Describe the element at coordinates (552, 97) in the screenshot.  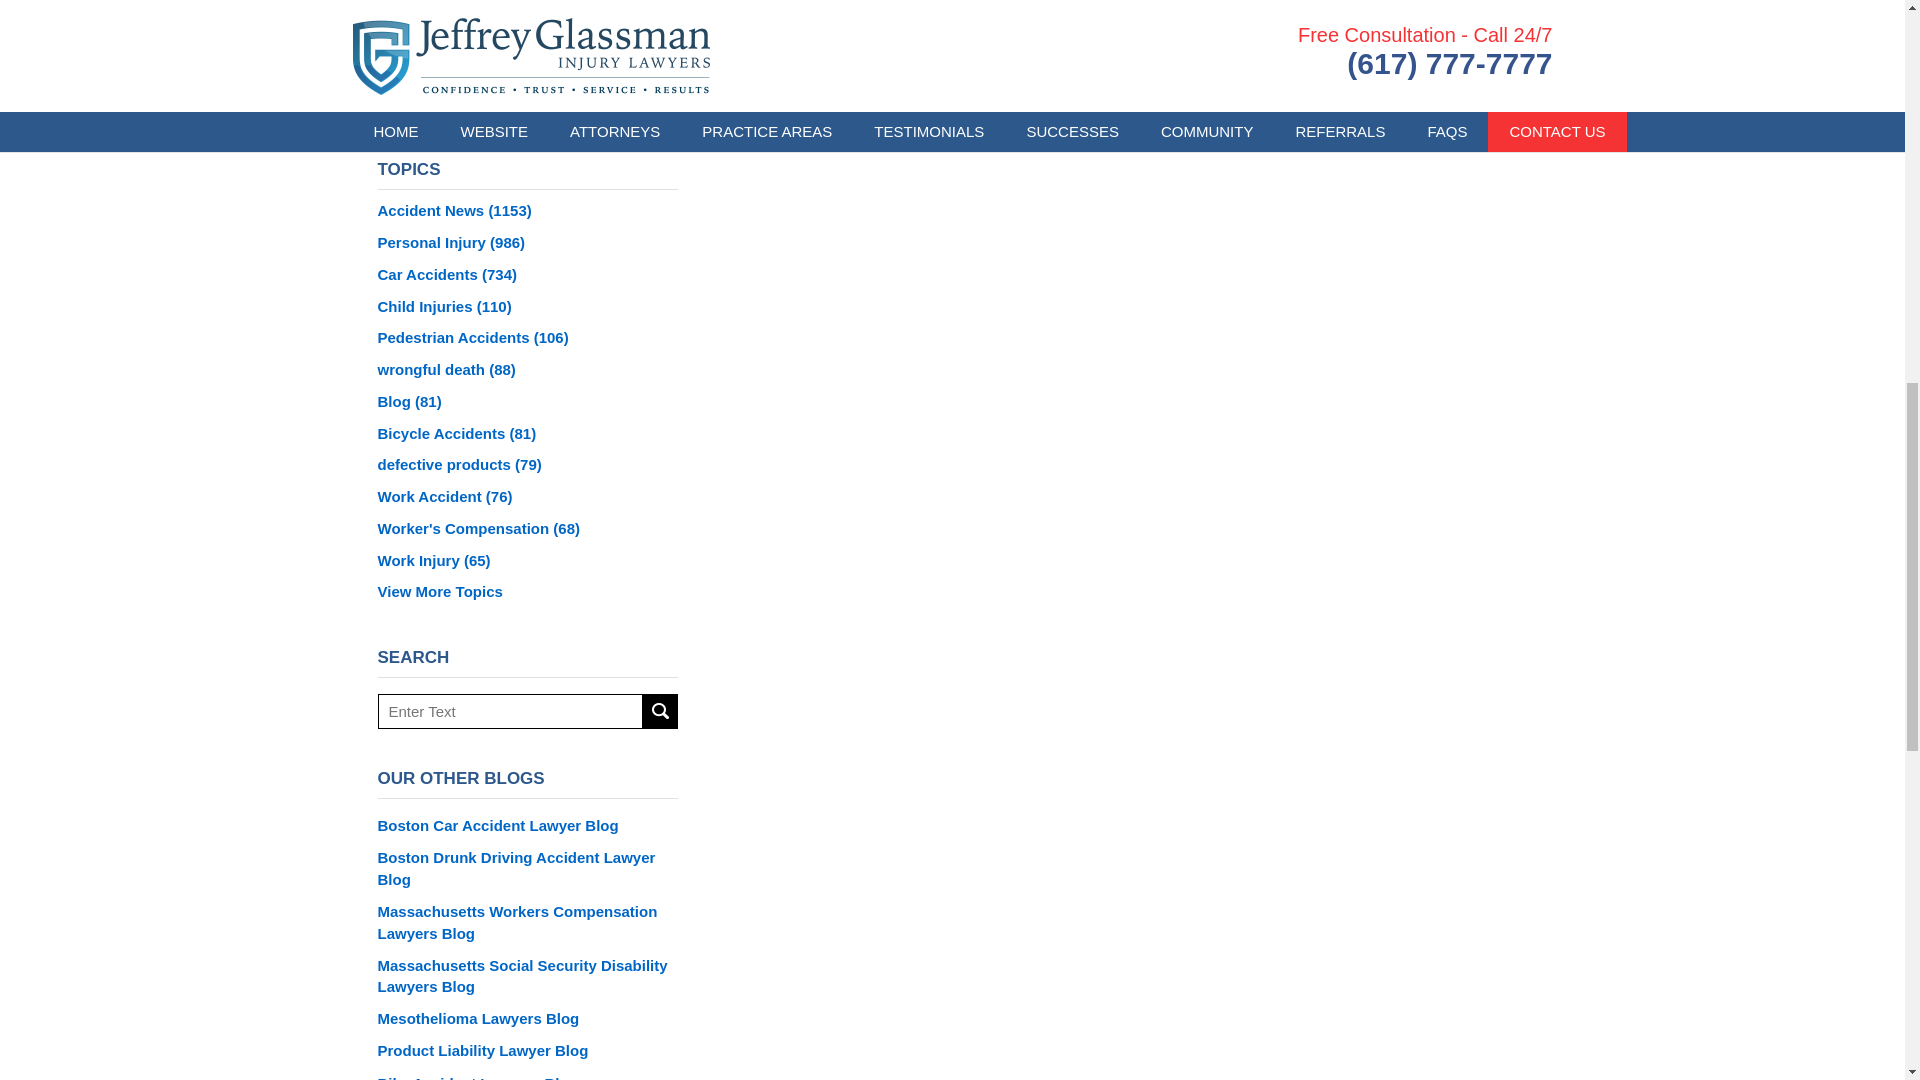
I see `Justia` at that location.